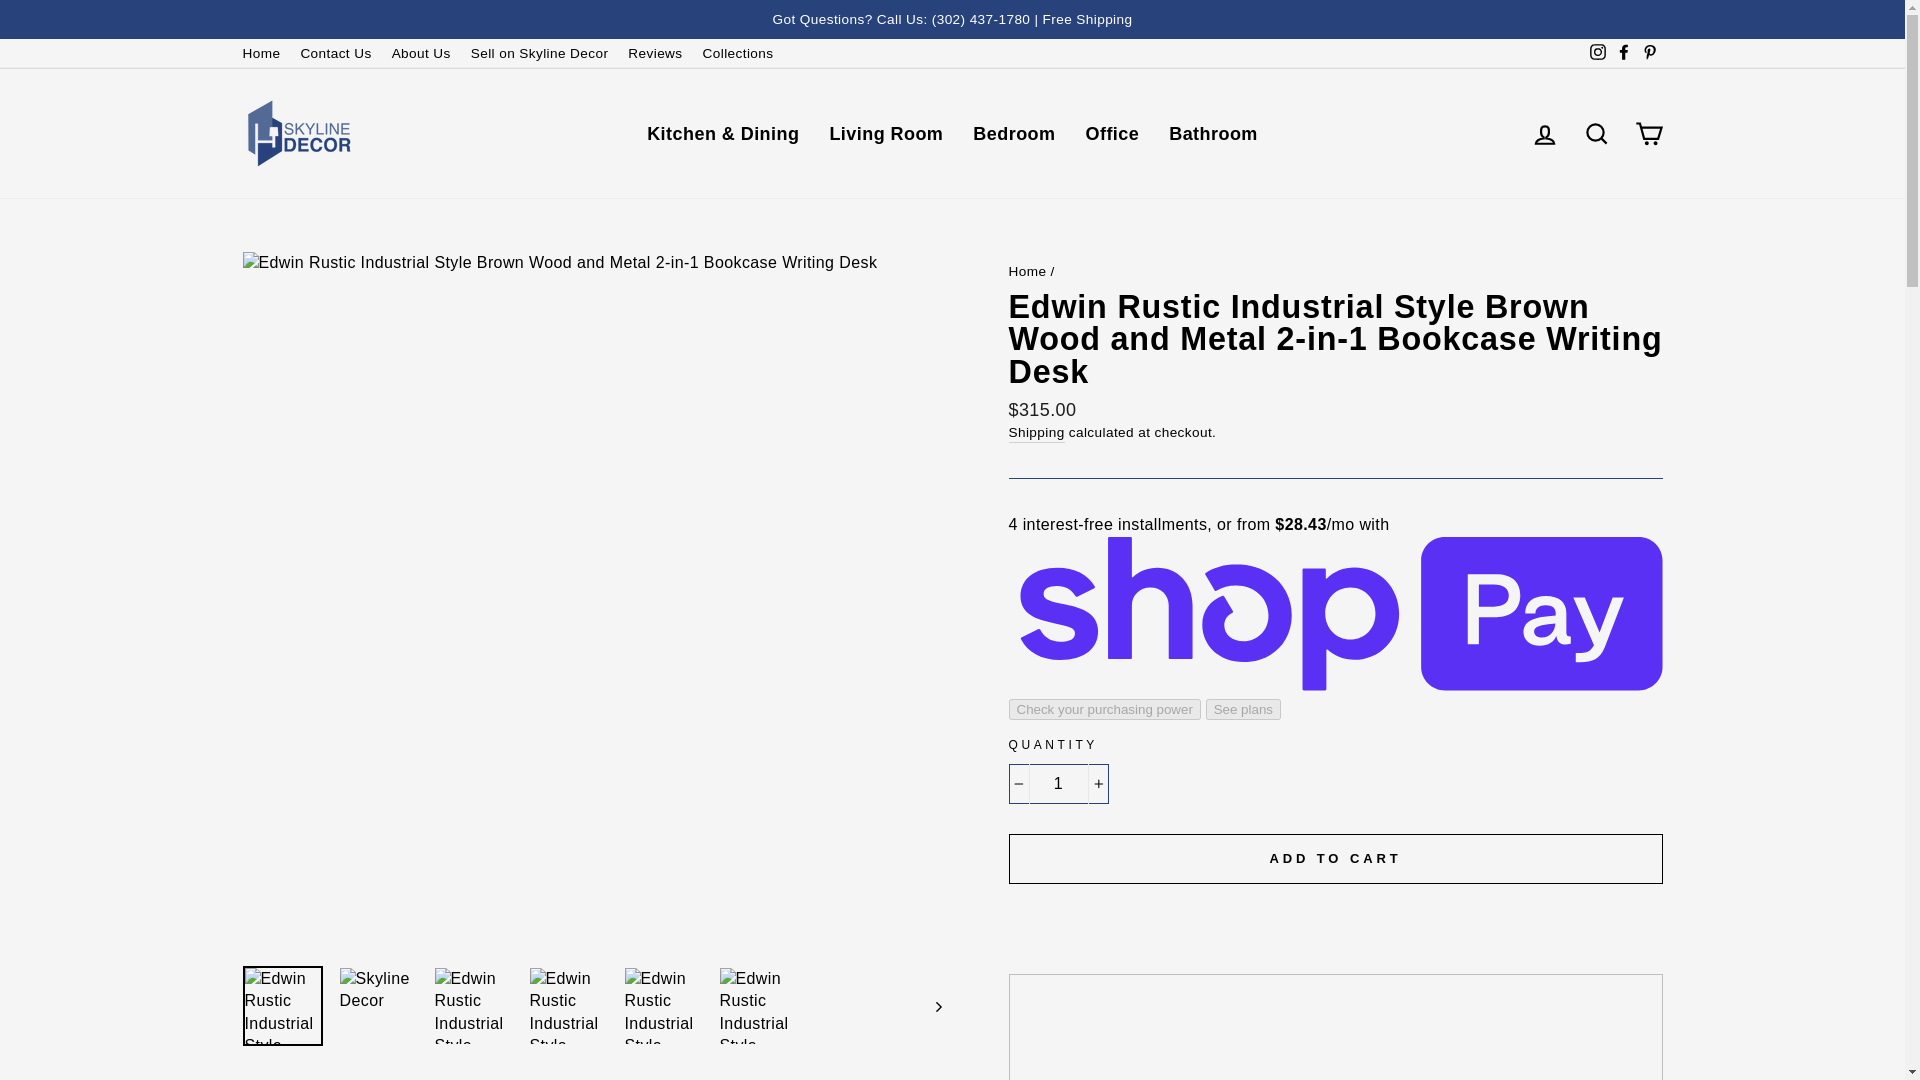 This screenshot has height=1080, width=1920. I want to click on Reviews, so click(654, 53).